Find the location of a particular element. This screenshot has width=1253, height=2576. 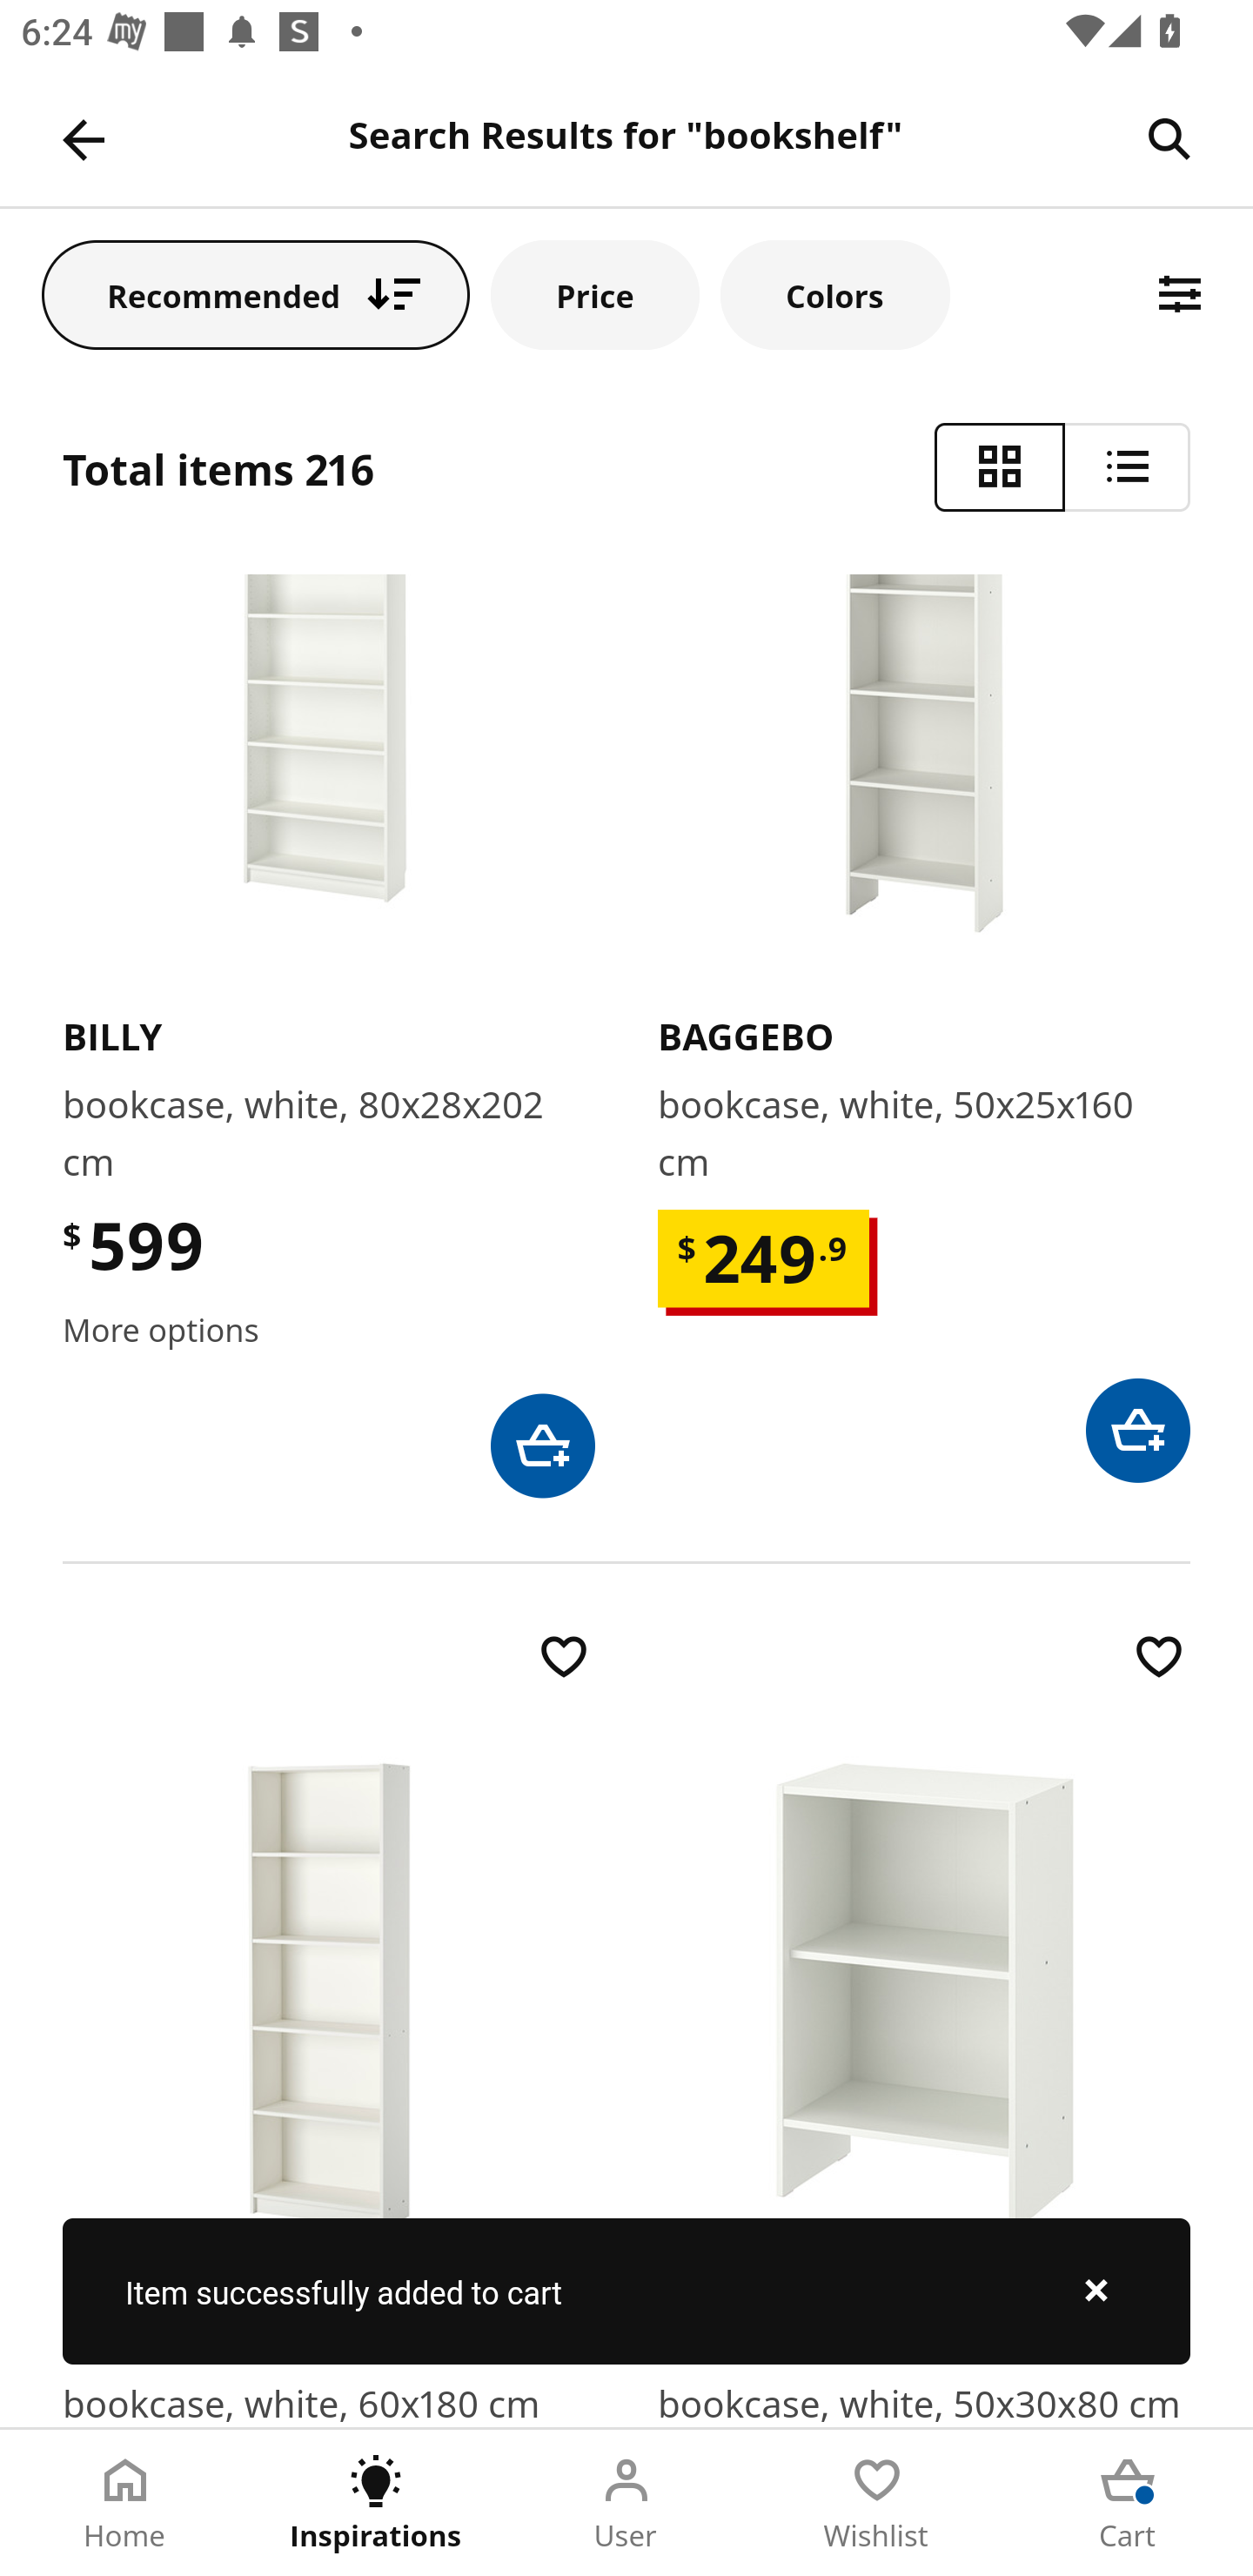

Home
Tab 1 of 5 is located at coordinates (125, 2503).